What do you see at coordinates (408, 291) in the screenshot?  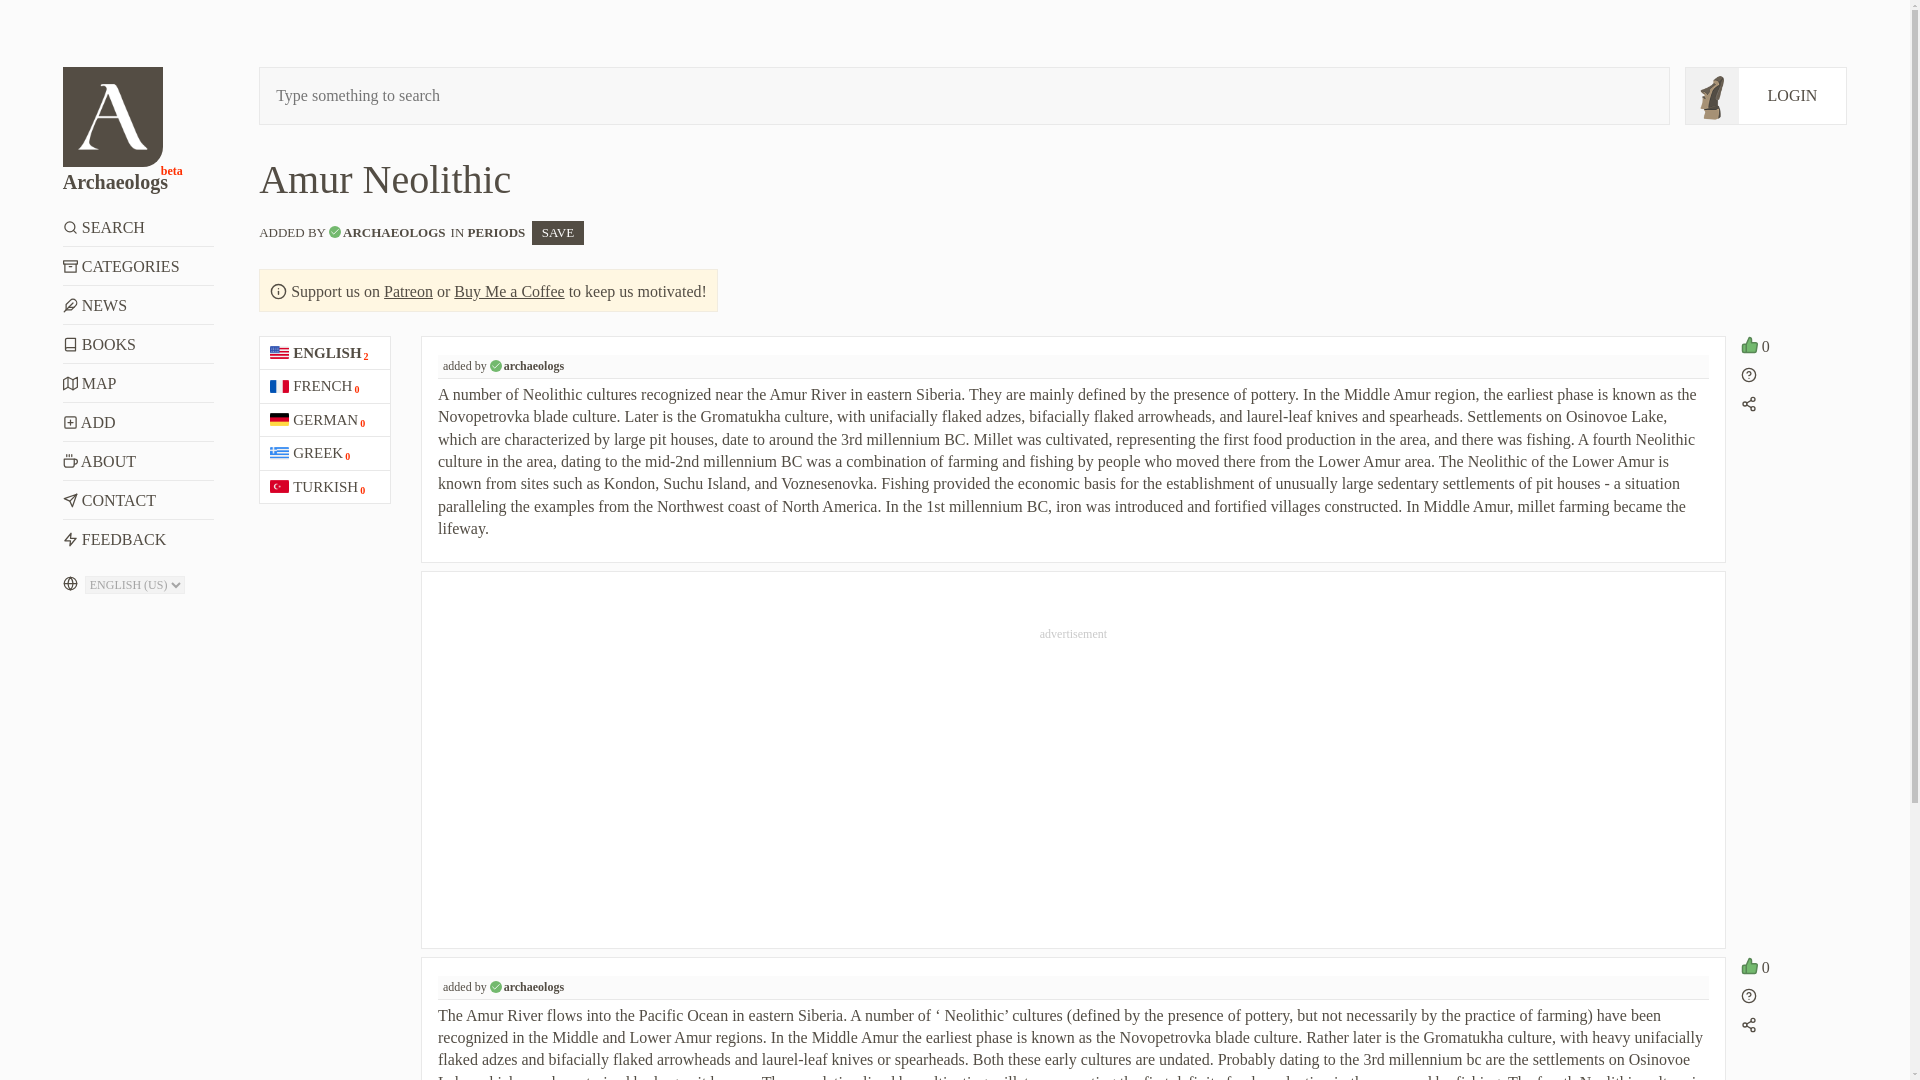 I see ` MAP` at bounding box center [408, 291].